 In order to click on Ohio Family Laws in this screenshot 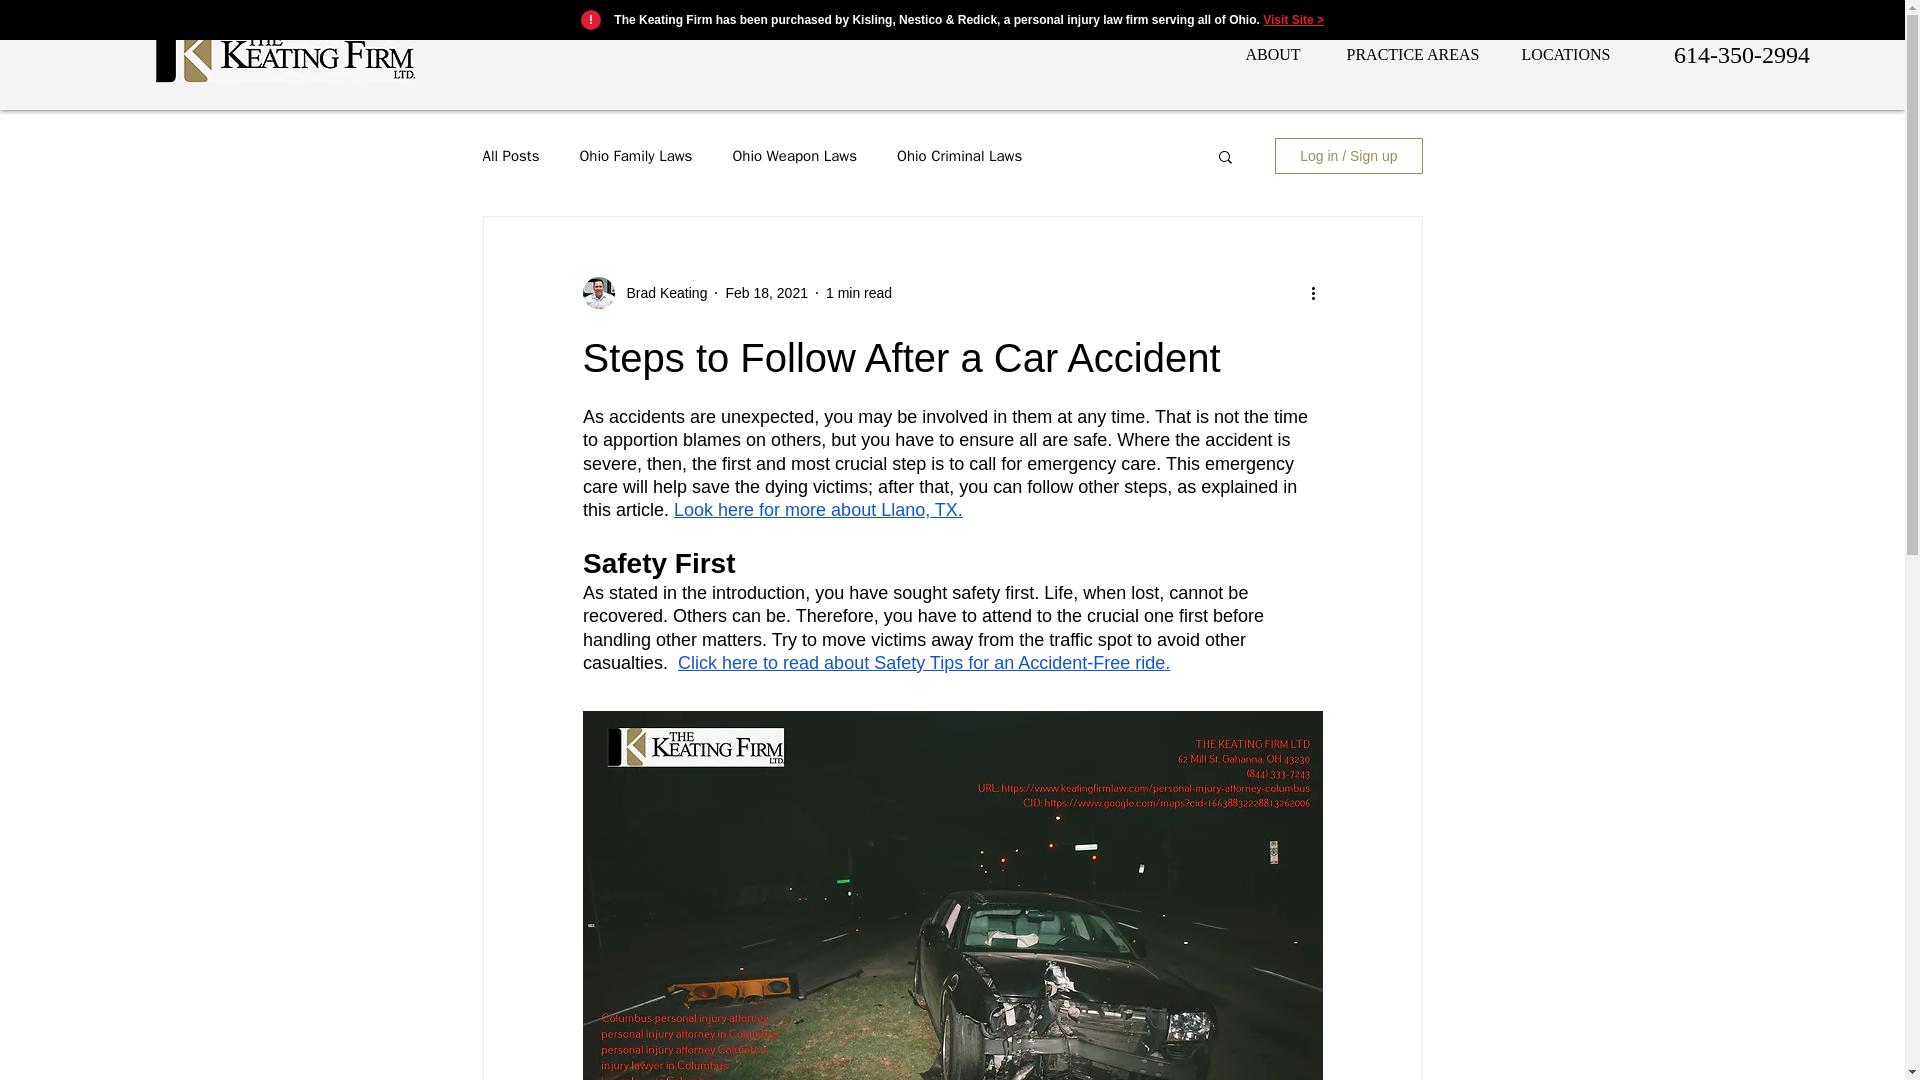, I will do `click(635, 155)`.